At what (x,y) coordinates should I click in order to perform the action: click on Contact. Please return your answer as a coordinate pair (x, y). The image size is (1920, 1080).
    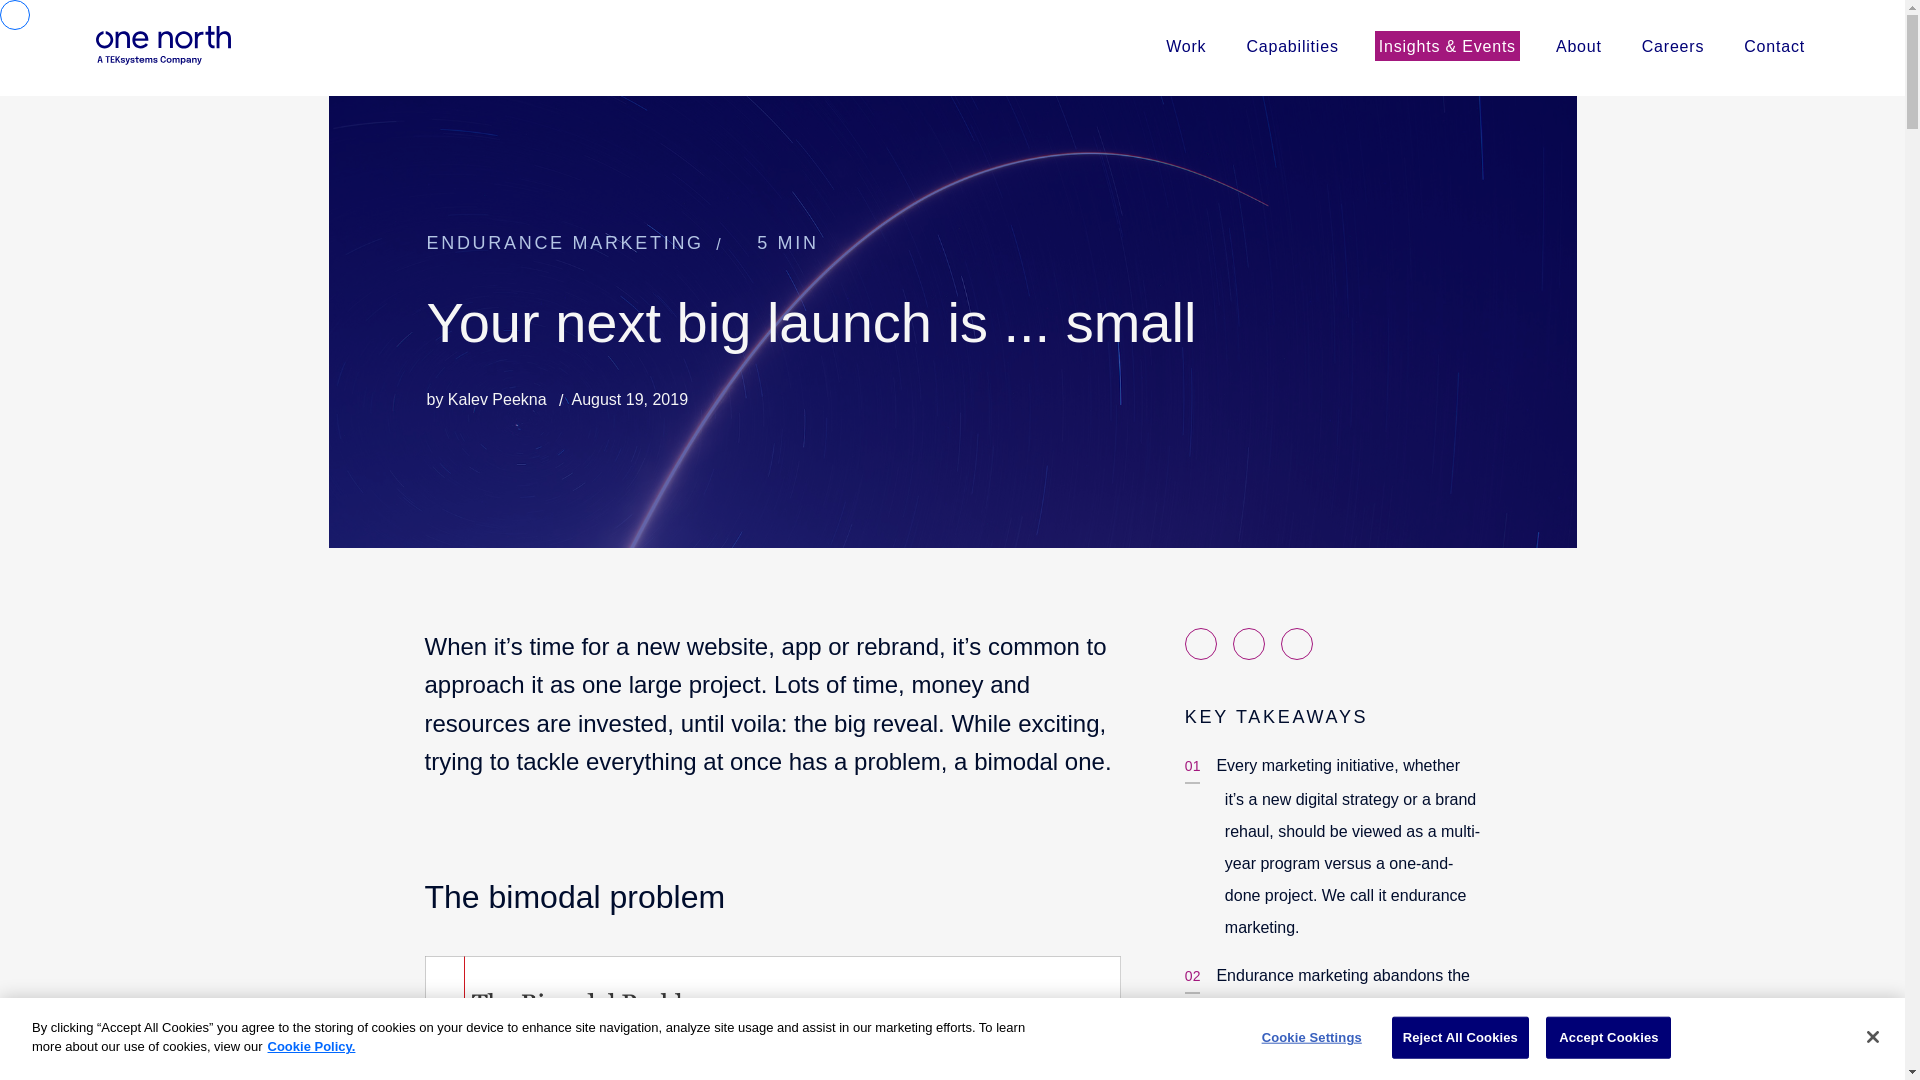
    Looking at the image, I should click on (1774, 45).